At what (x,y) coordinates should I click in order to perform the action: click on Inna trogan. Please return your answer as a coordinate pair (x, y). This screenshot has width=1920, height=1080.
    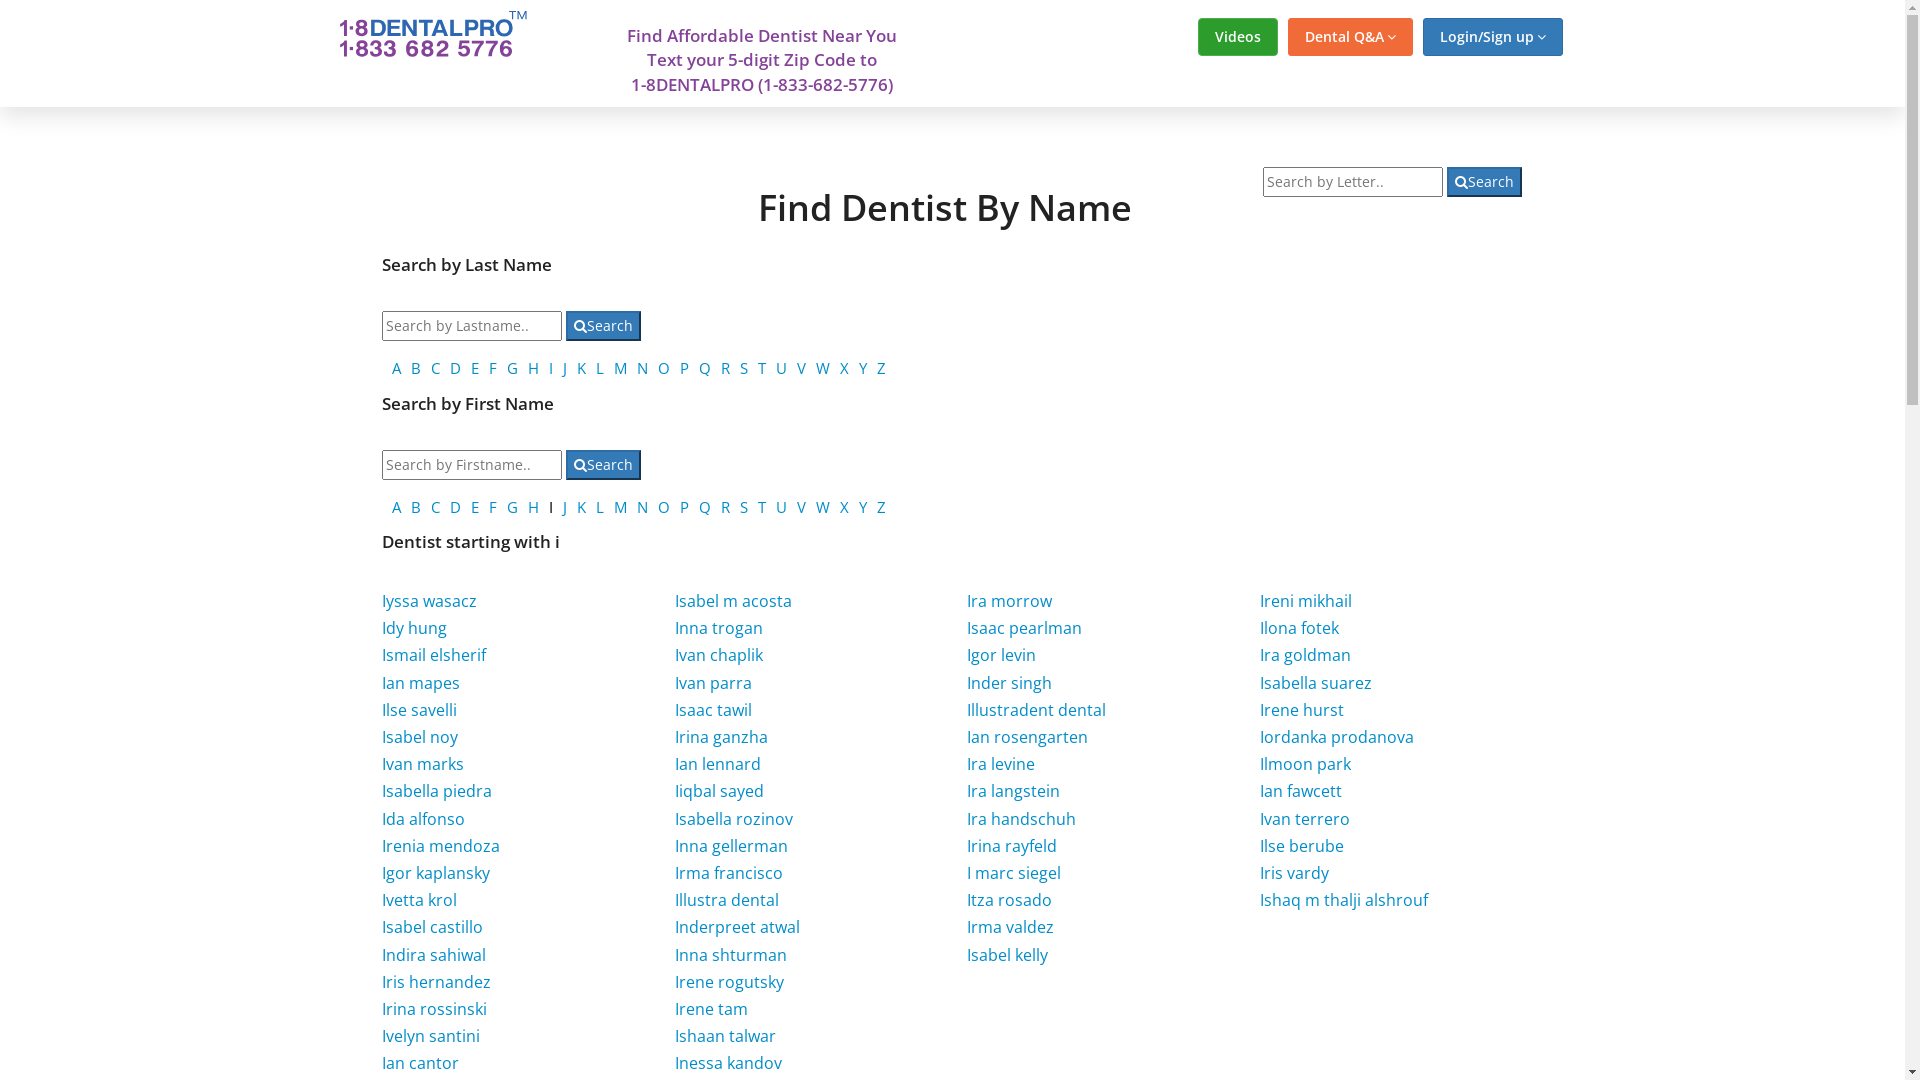
    Looking at the image, I should click on (719, 628).